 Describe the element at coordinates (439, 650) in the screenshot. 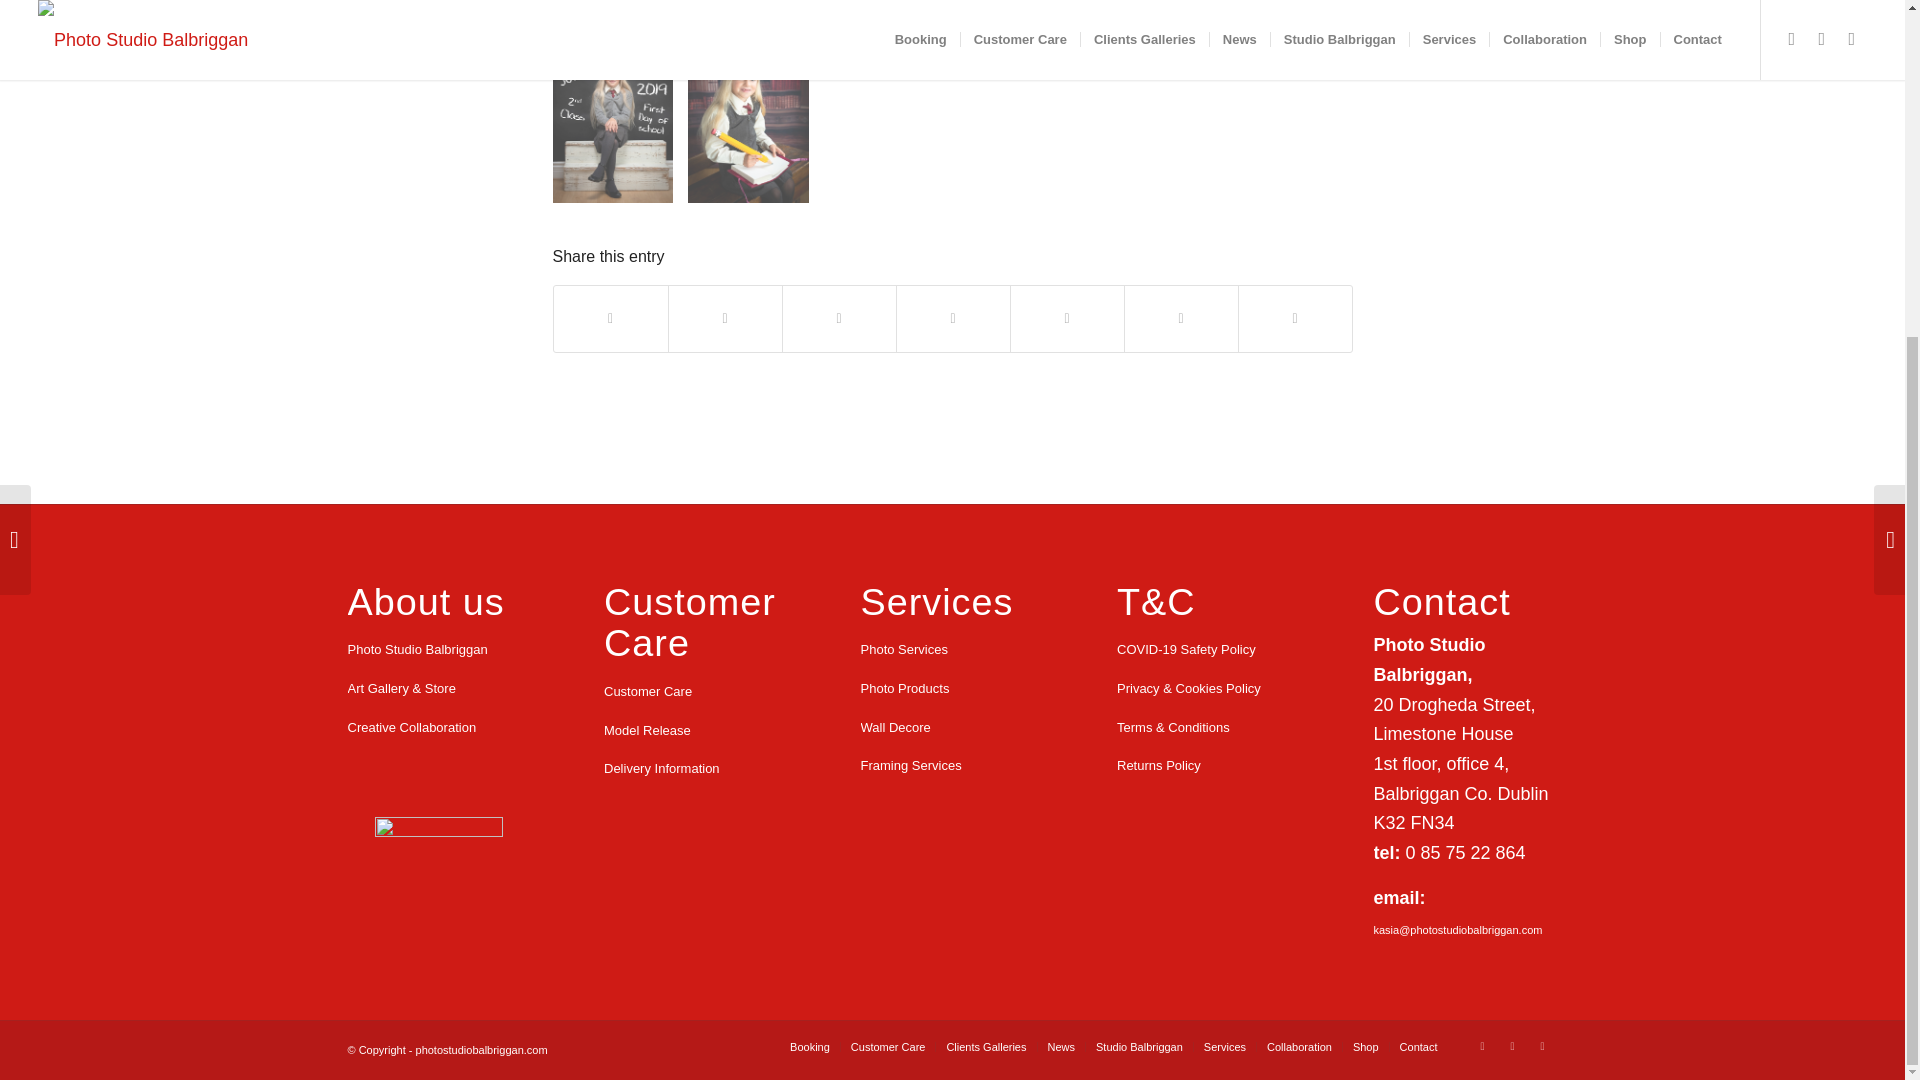

I see `Photo Studio Balbriggan` at that location.